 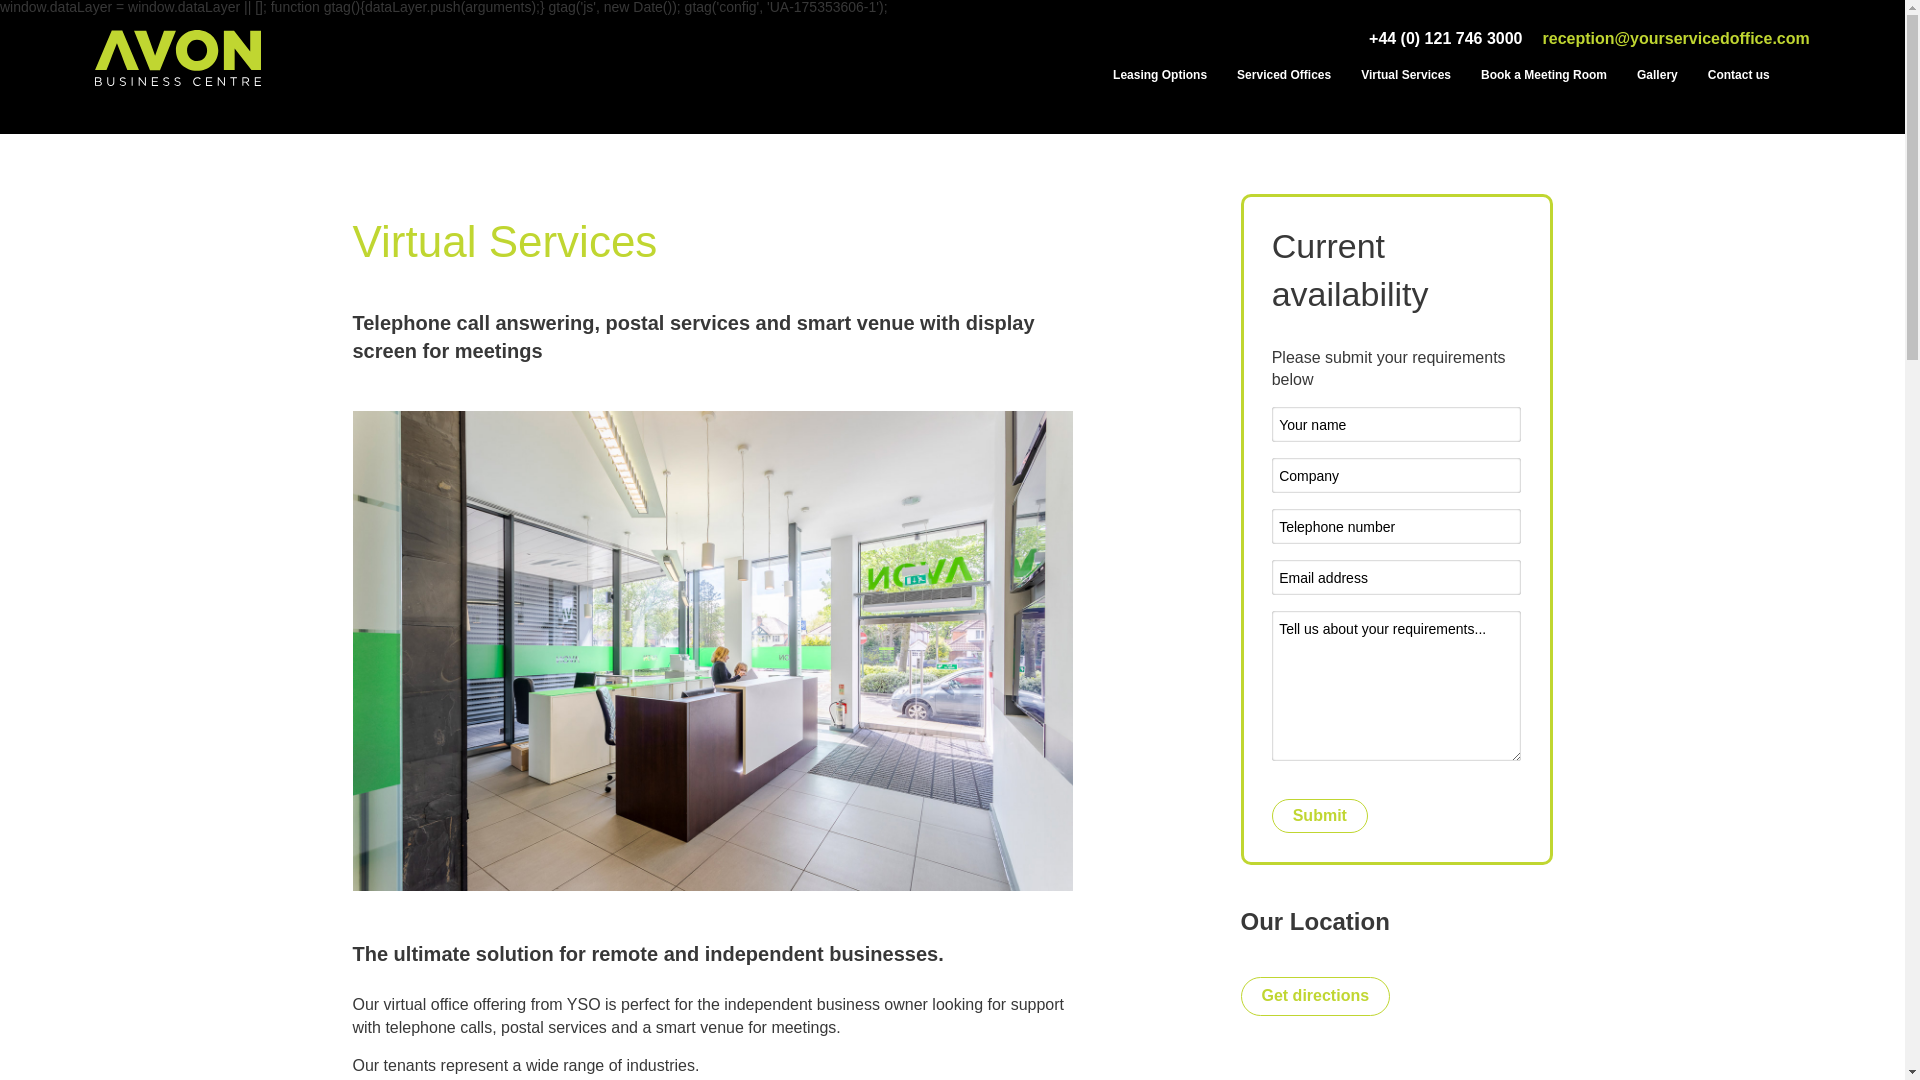 What do you see at coordinates (1160, 75) in the screenshot?
I see `Leasing Options` at bounding box center [1160, 75].